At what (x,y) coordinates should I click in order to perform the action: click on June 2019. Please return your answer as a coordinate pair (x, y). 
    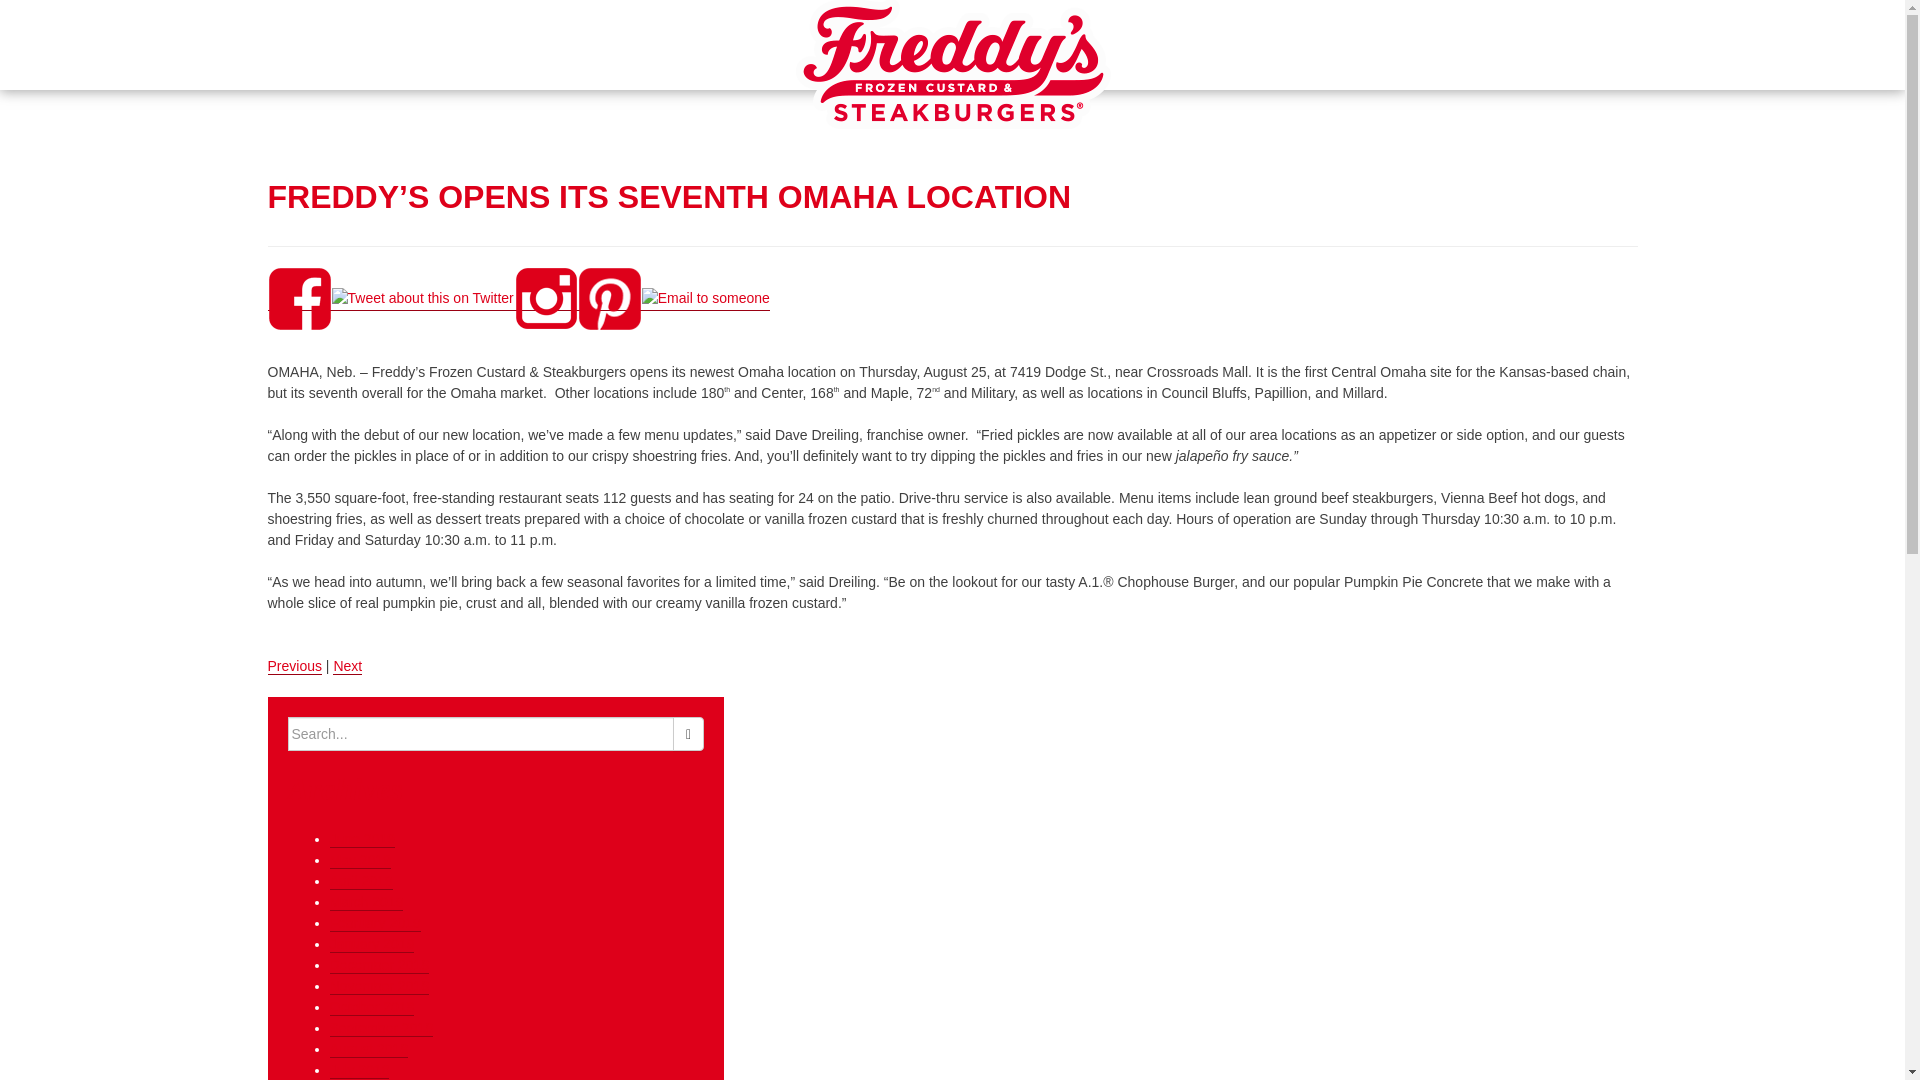
    Looking at the image, I should click on (362, 838).